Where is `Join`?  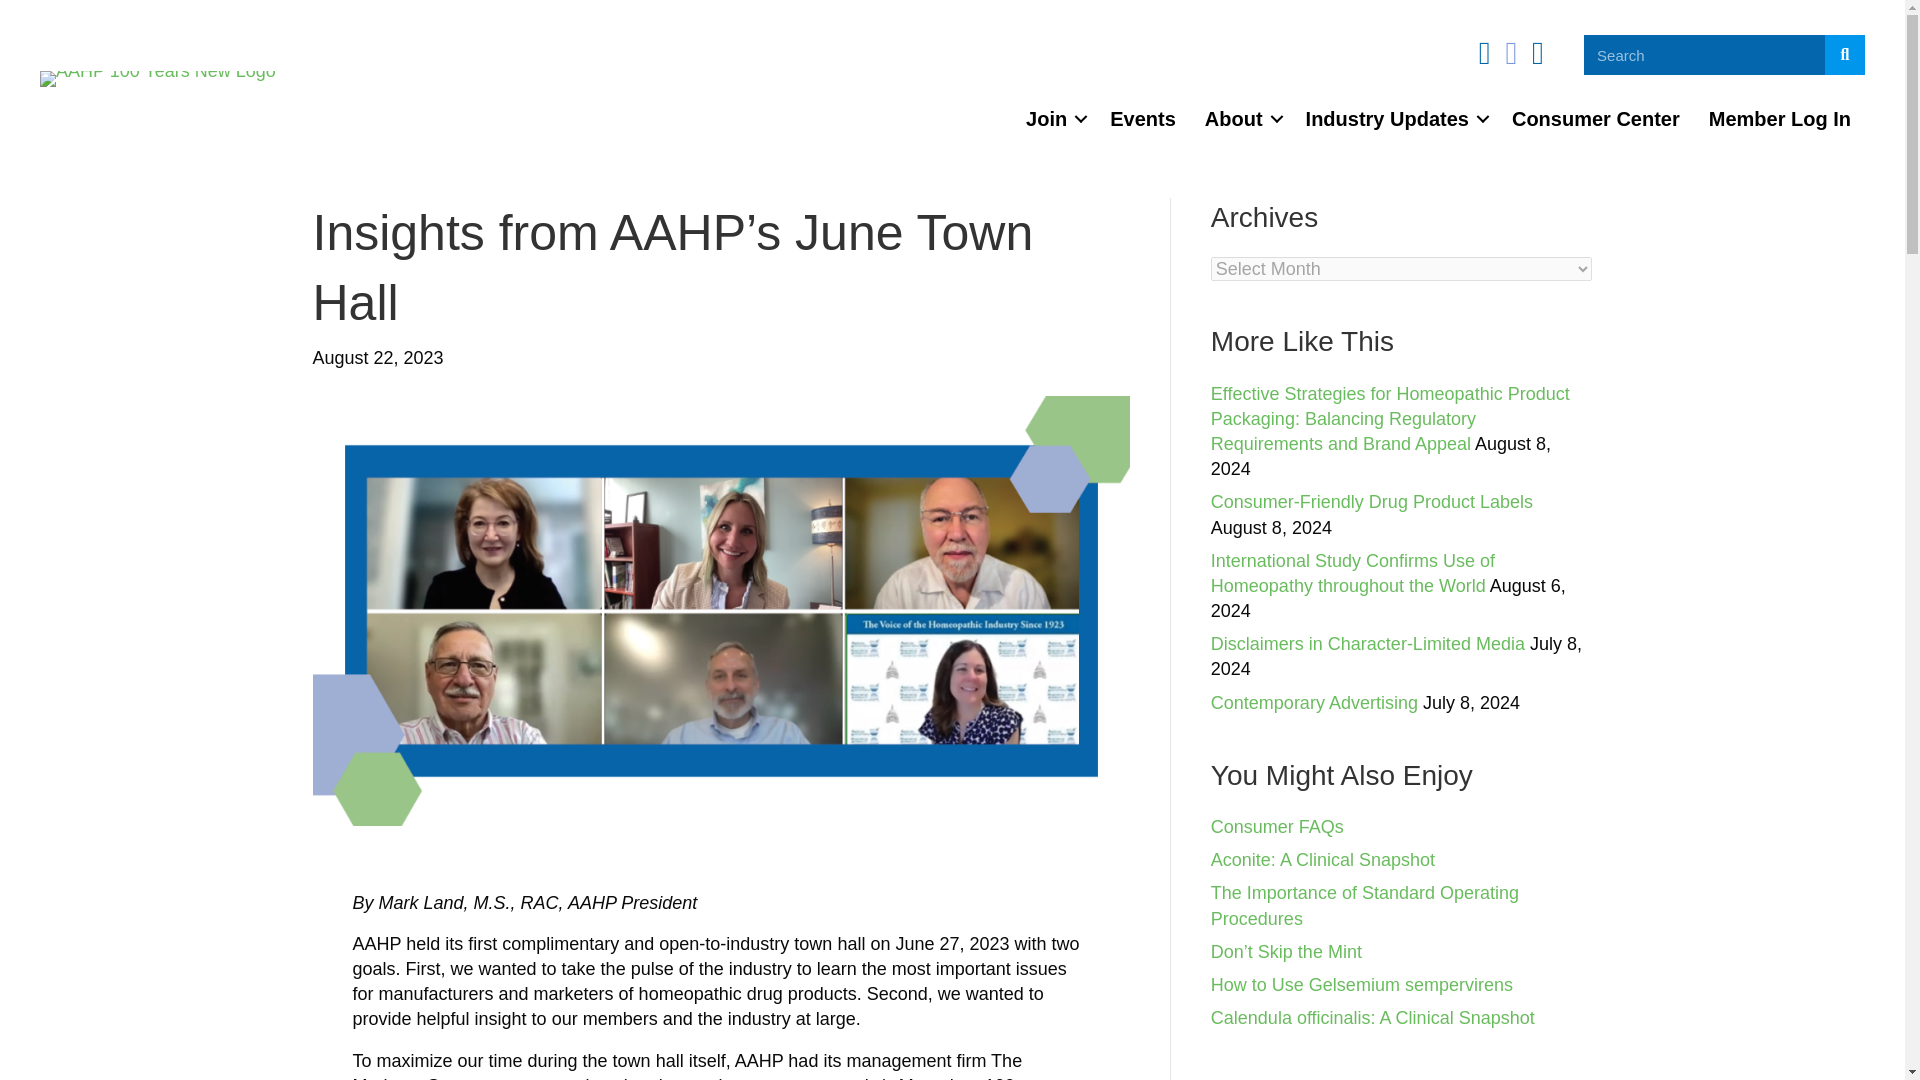 Join is located at coordinates (1052, 118).